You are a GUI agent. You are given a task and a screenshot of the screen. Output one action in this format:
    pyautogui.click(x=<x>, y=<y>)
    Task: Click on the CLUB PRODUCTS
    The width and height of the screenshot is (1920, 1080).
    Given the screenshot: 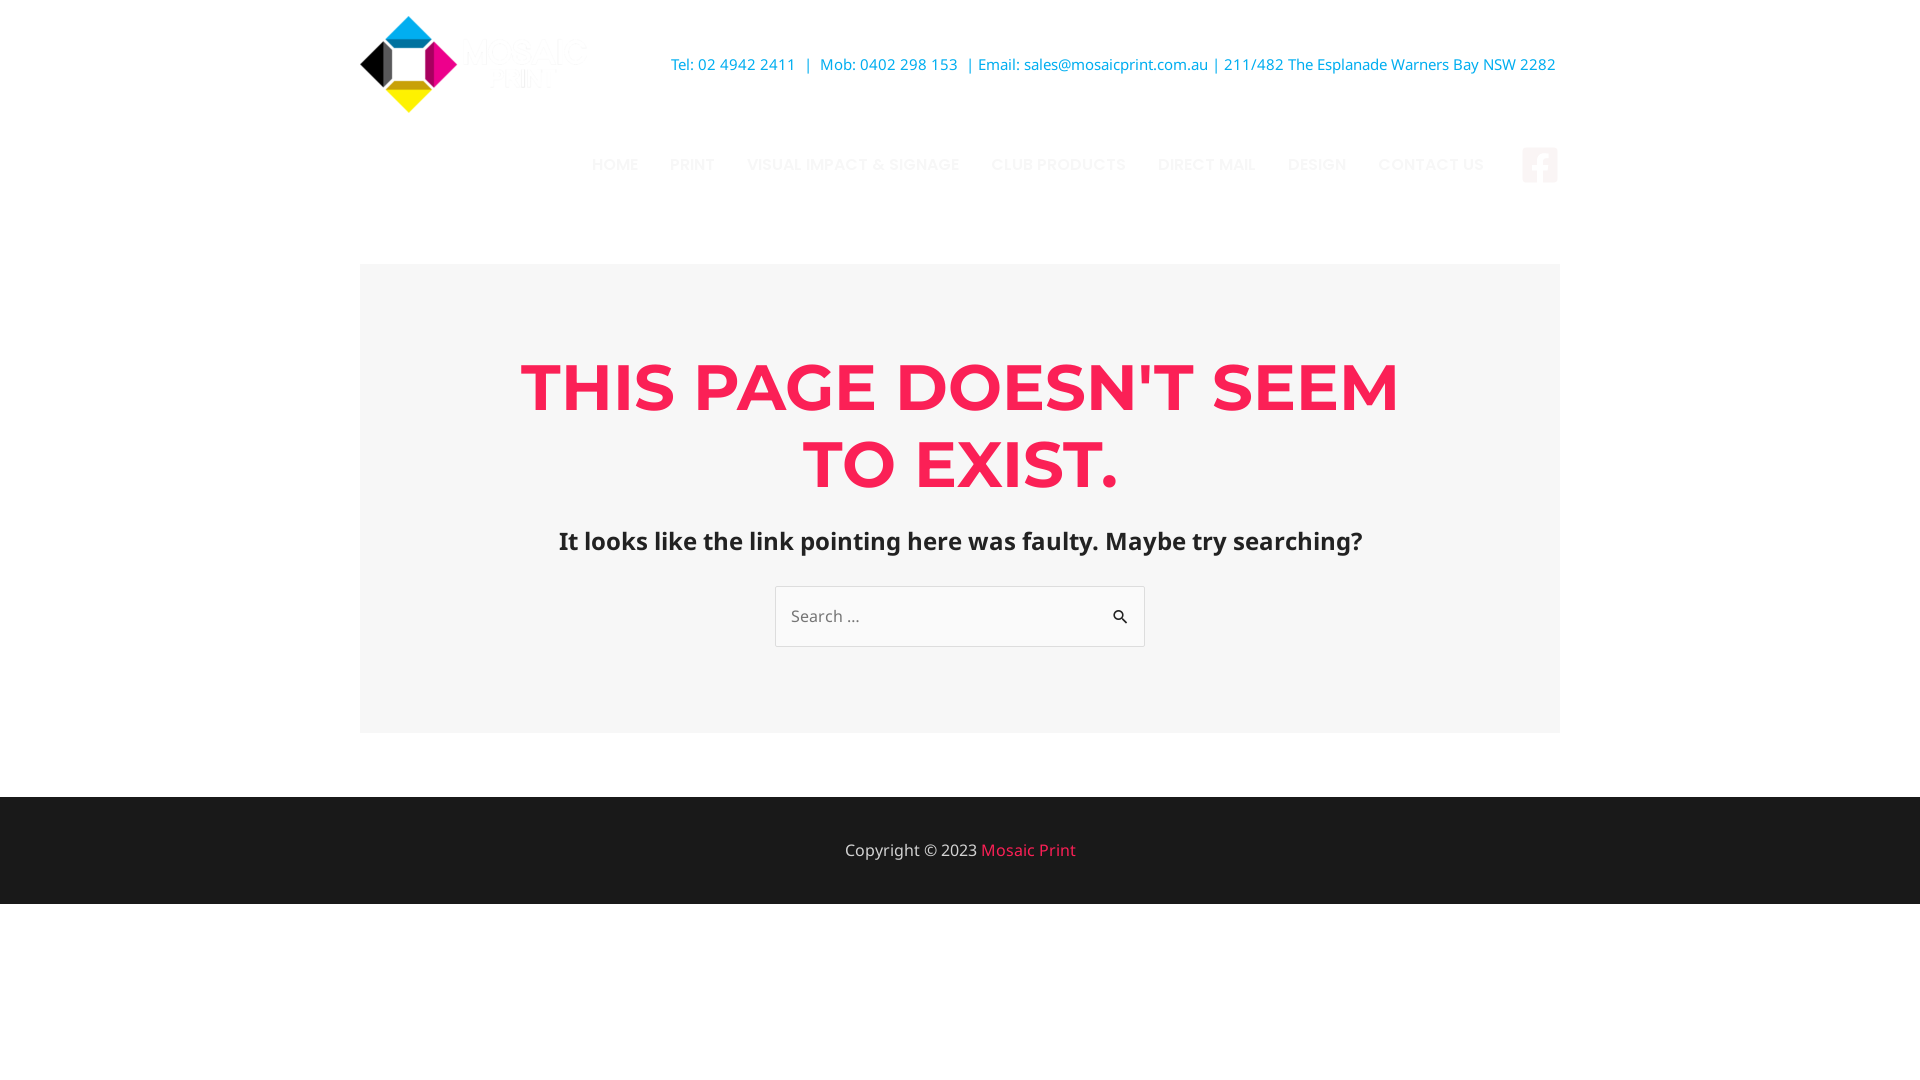 What is the action you would take?
    pyautogui.click(x=1058, y=165)
    